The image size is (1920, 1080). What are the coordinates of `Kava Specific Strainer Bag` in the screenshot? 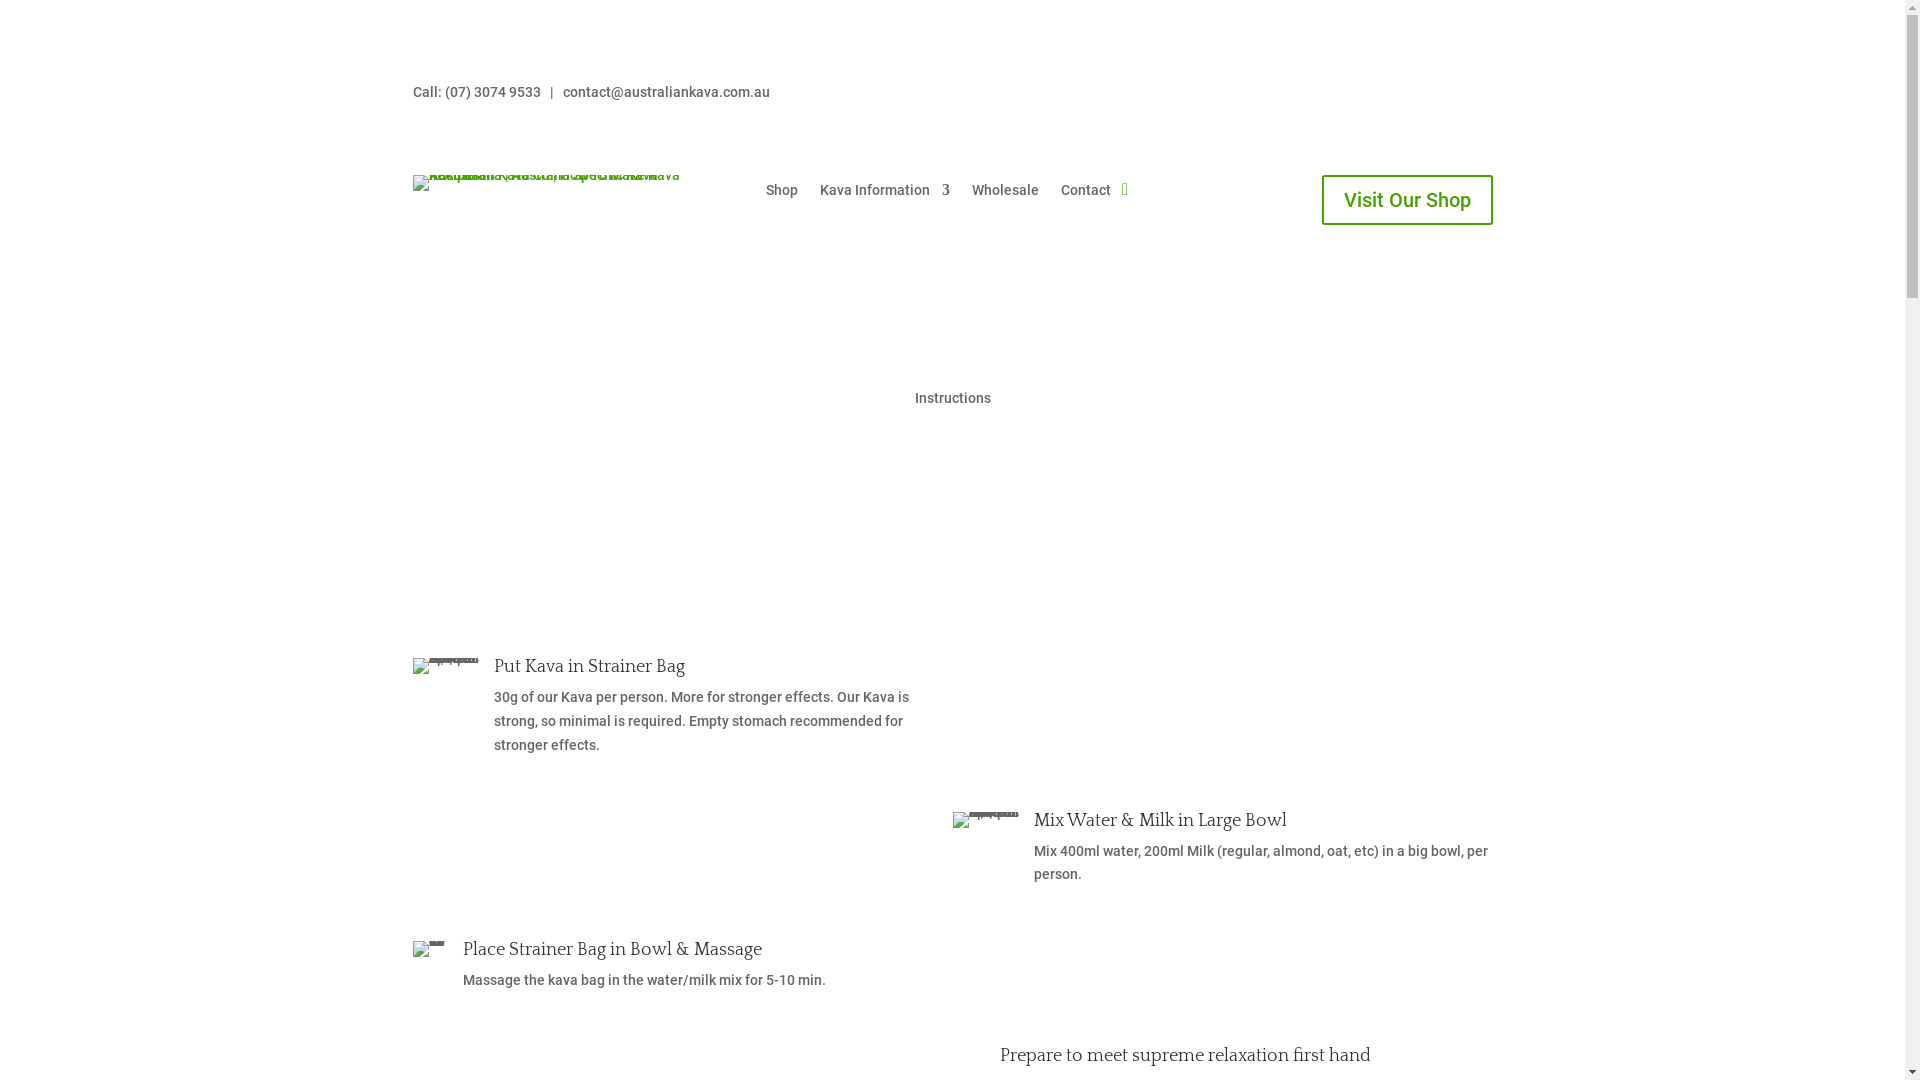 It's located at (445, 666).